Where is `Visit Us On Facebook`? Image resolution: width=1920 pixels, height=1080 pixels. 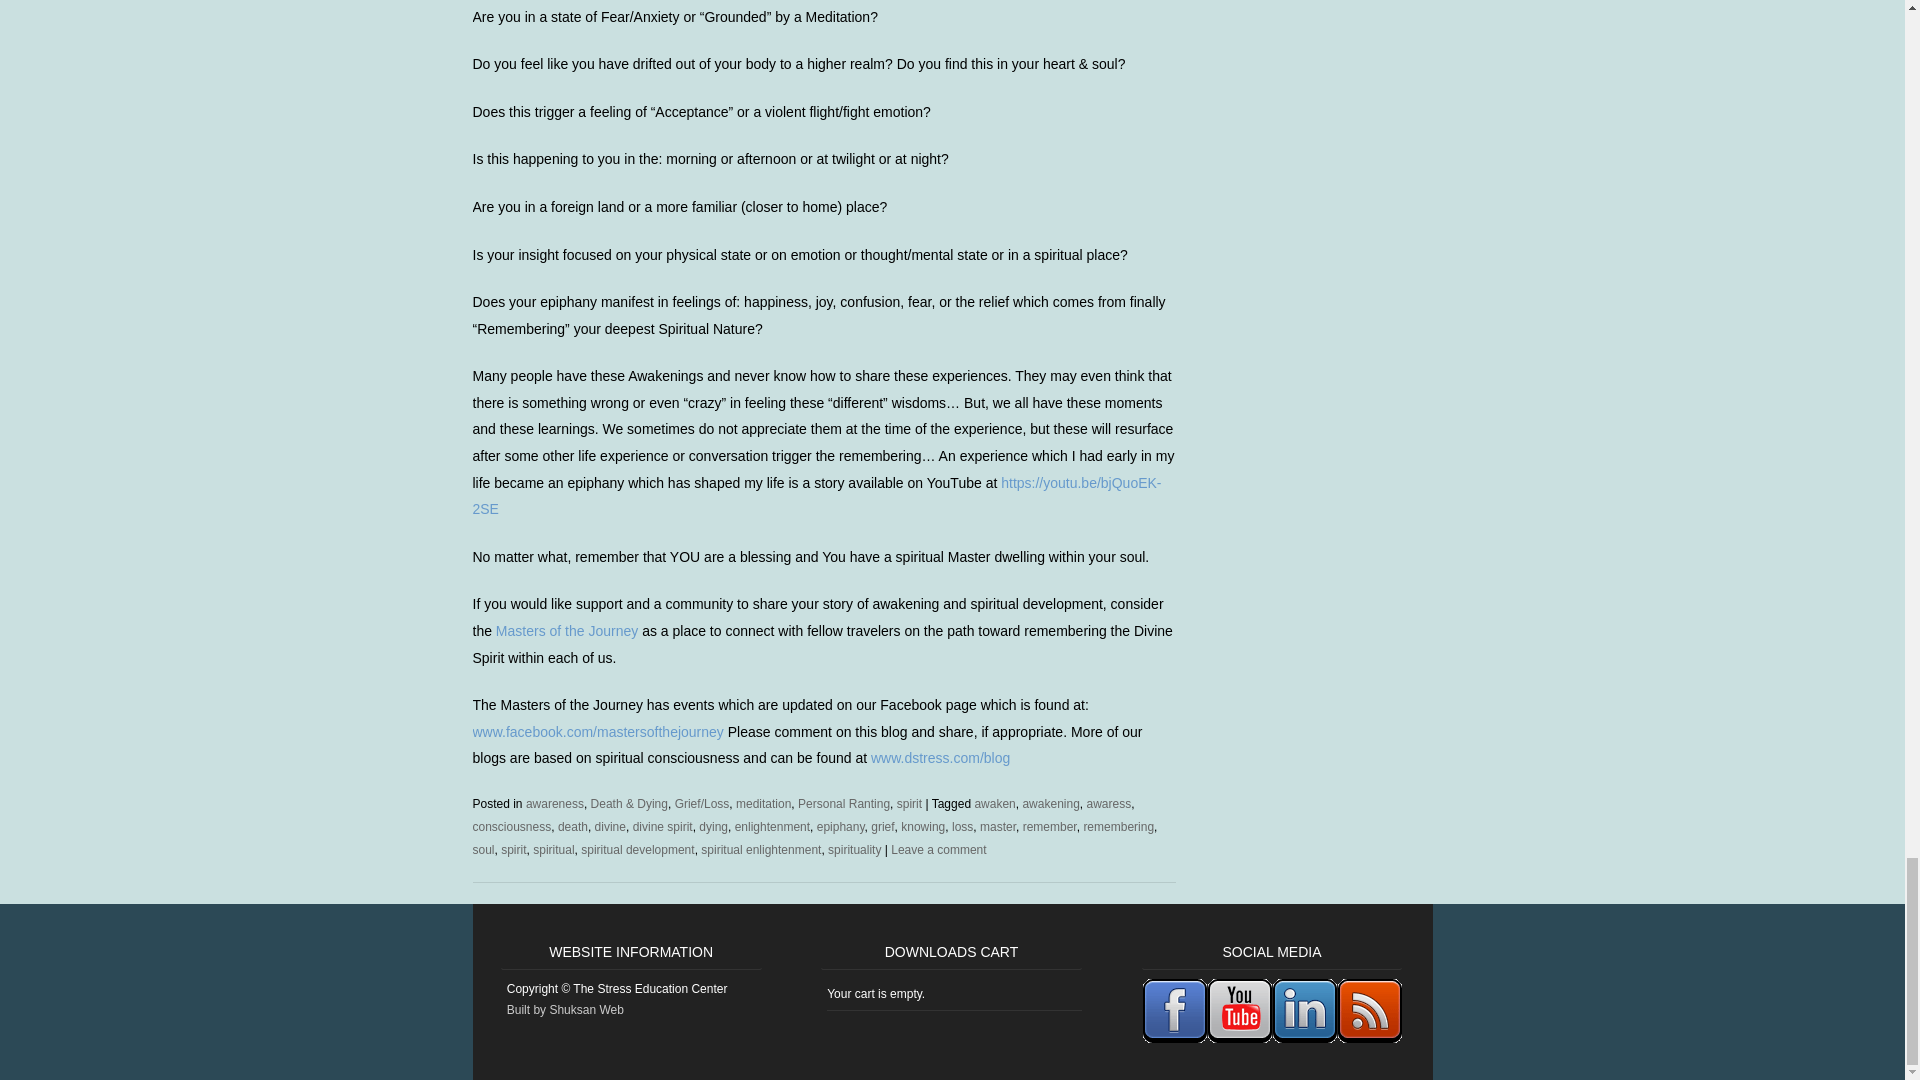 Visit Us On Facebook is located at coordinates (1174, 1039).